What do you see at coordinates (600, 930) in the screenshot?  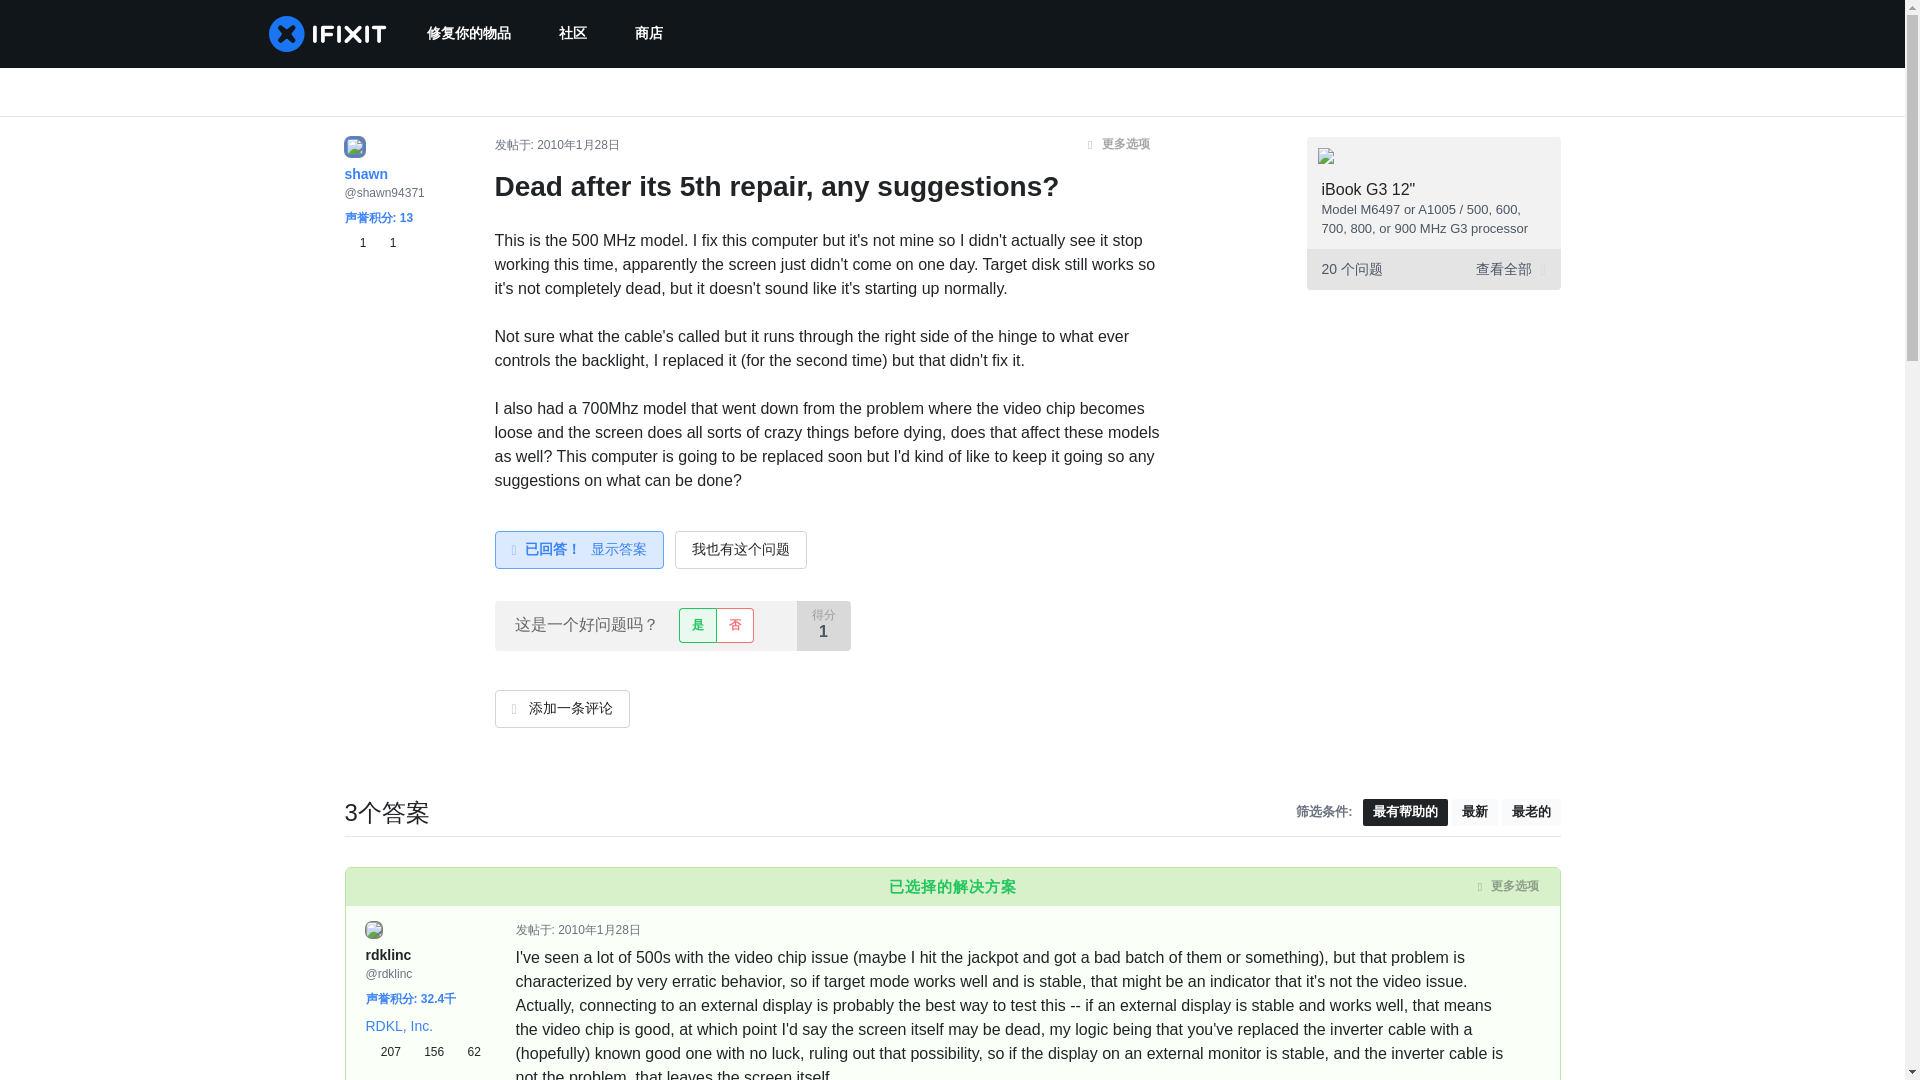 I see `Thu, 28 Jan 2010 23:55:55 -0700` at bounding box center [600, 930].